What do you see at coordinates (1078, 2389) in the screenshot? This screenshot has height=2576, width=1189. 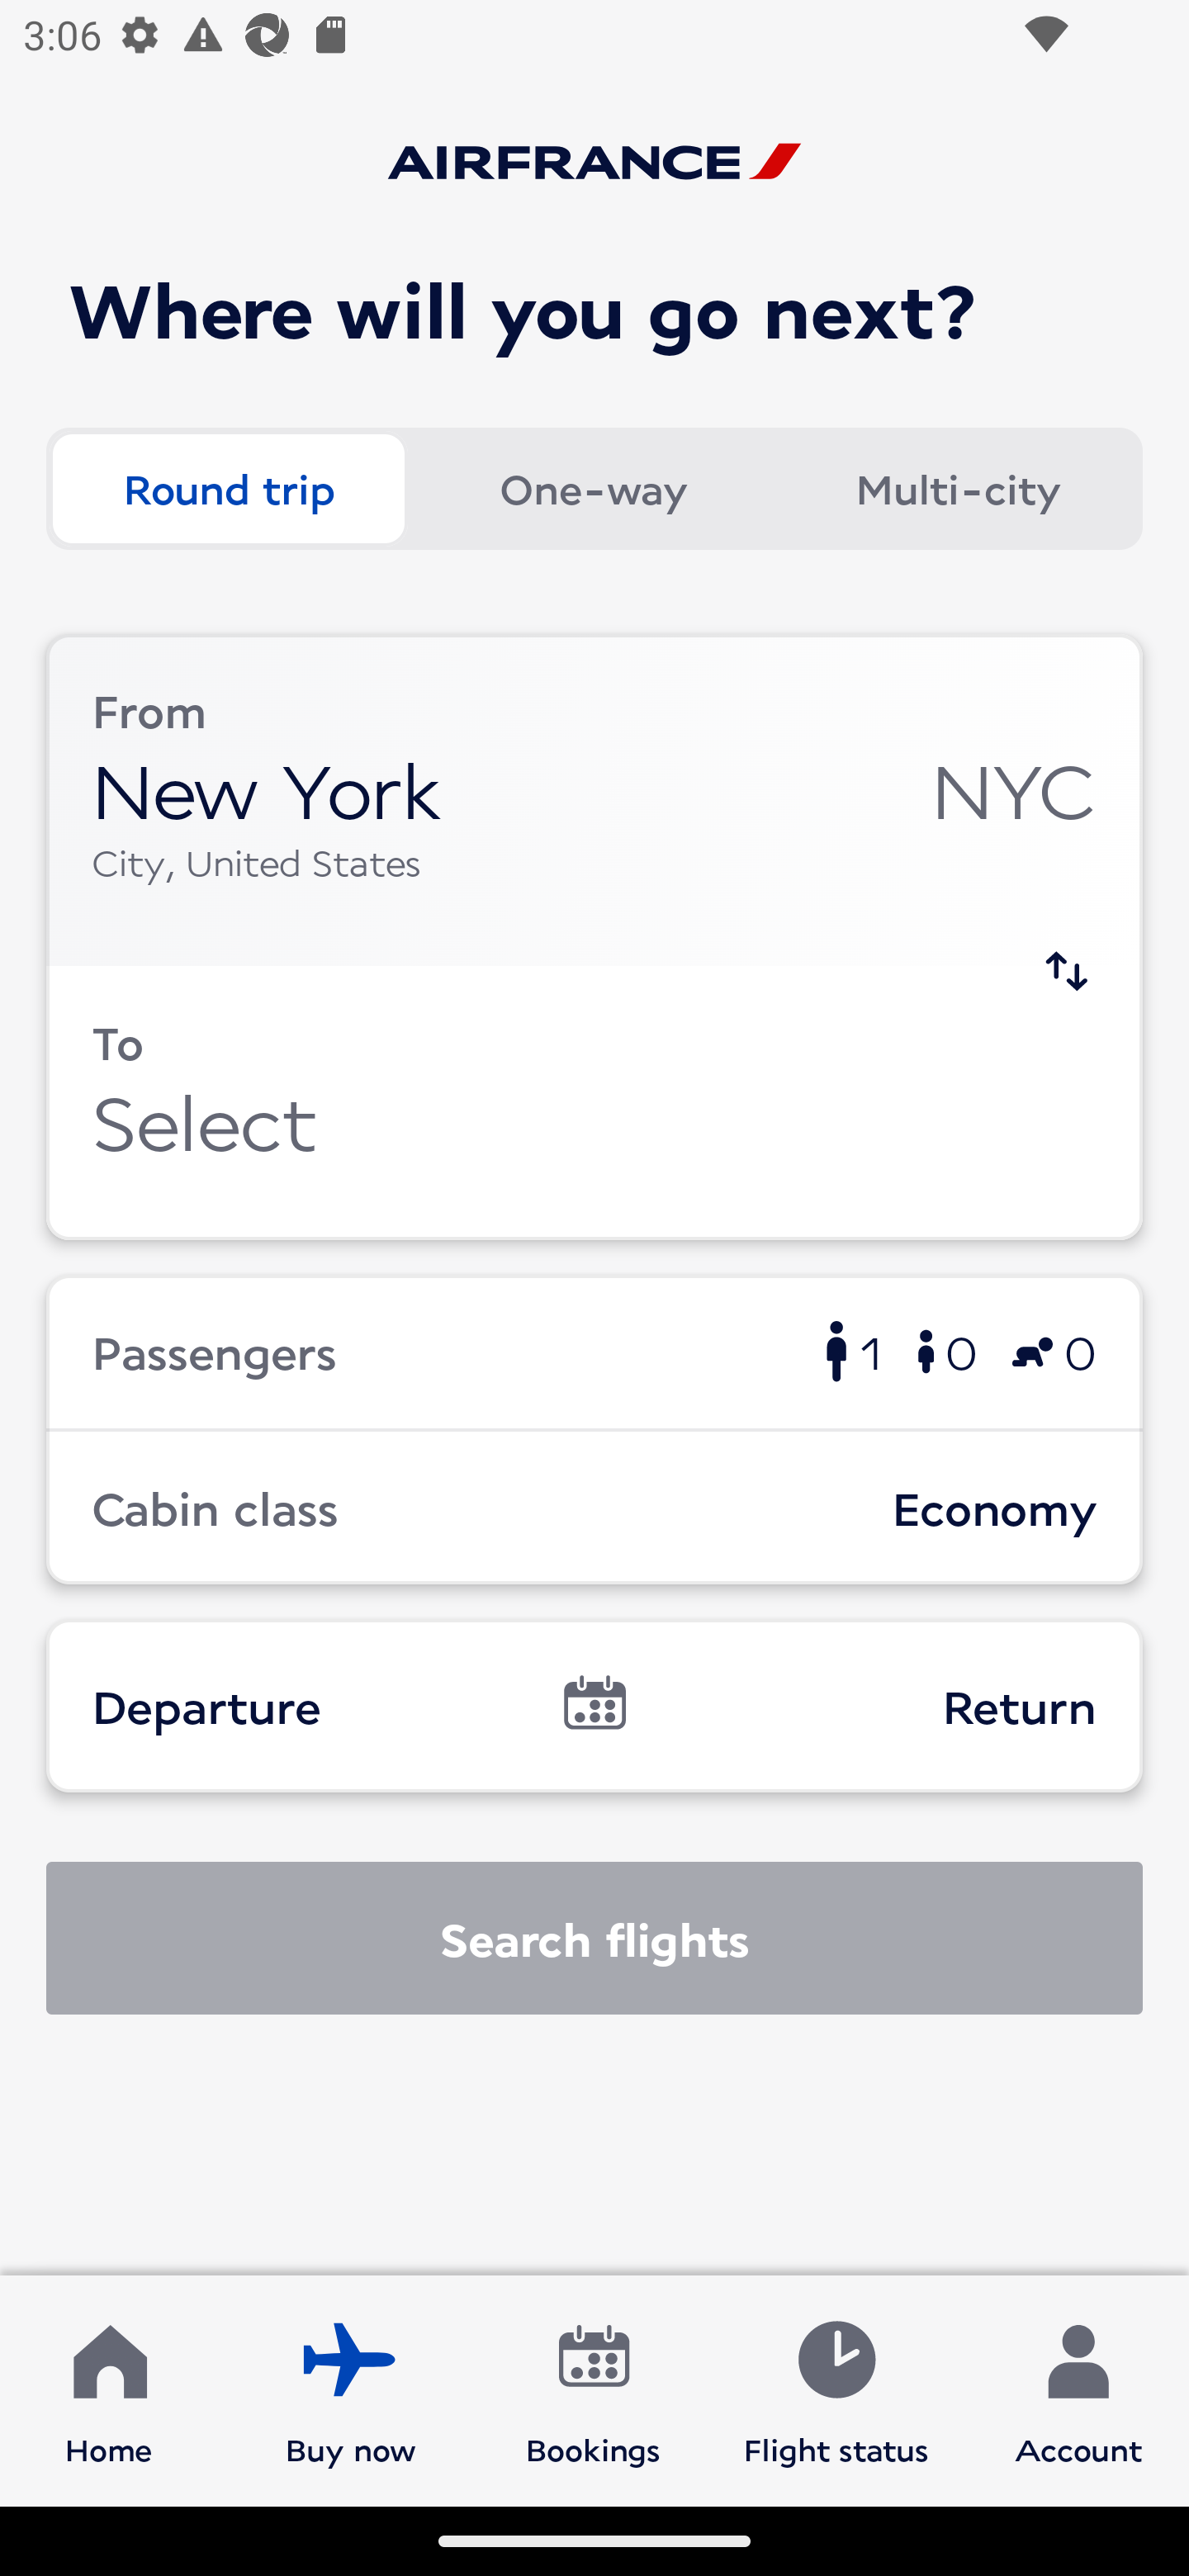 I see `Account` at bounding box center [1078, 2389].